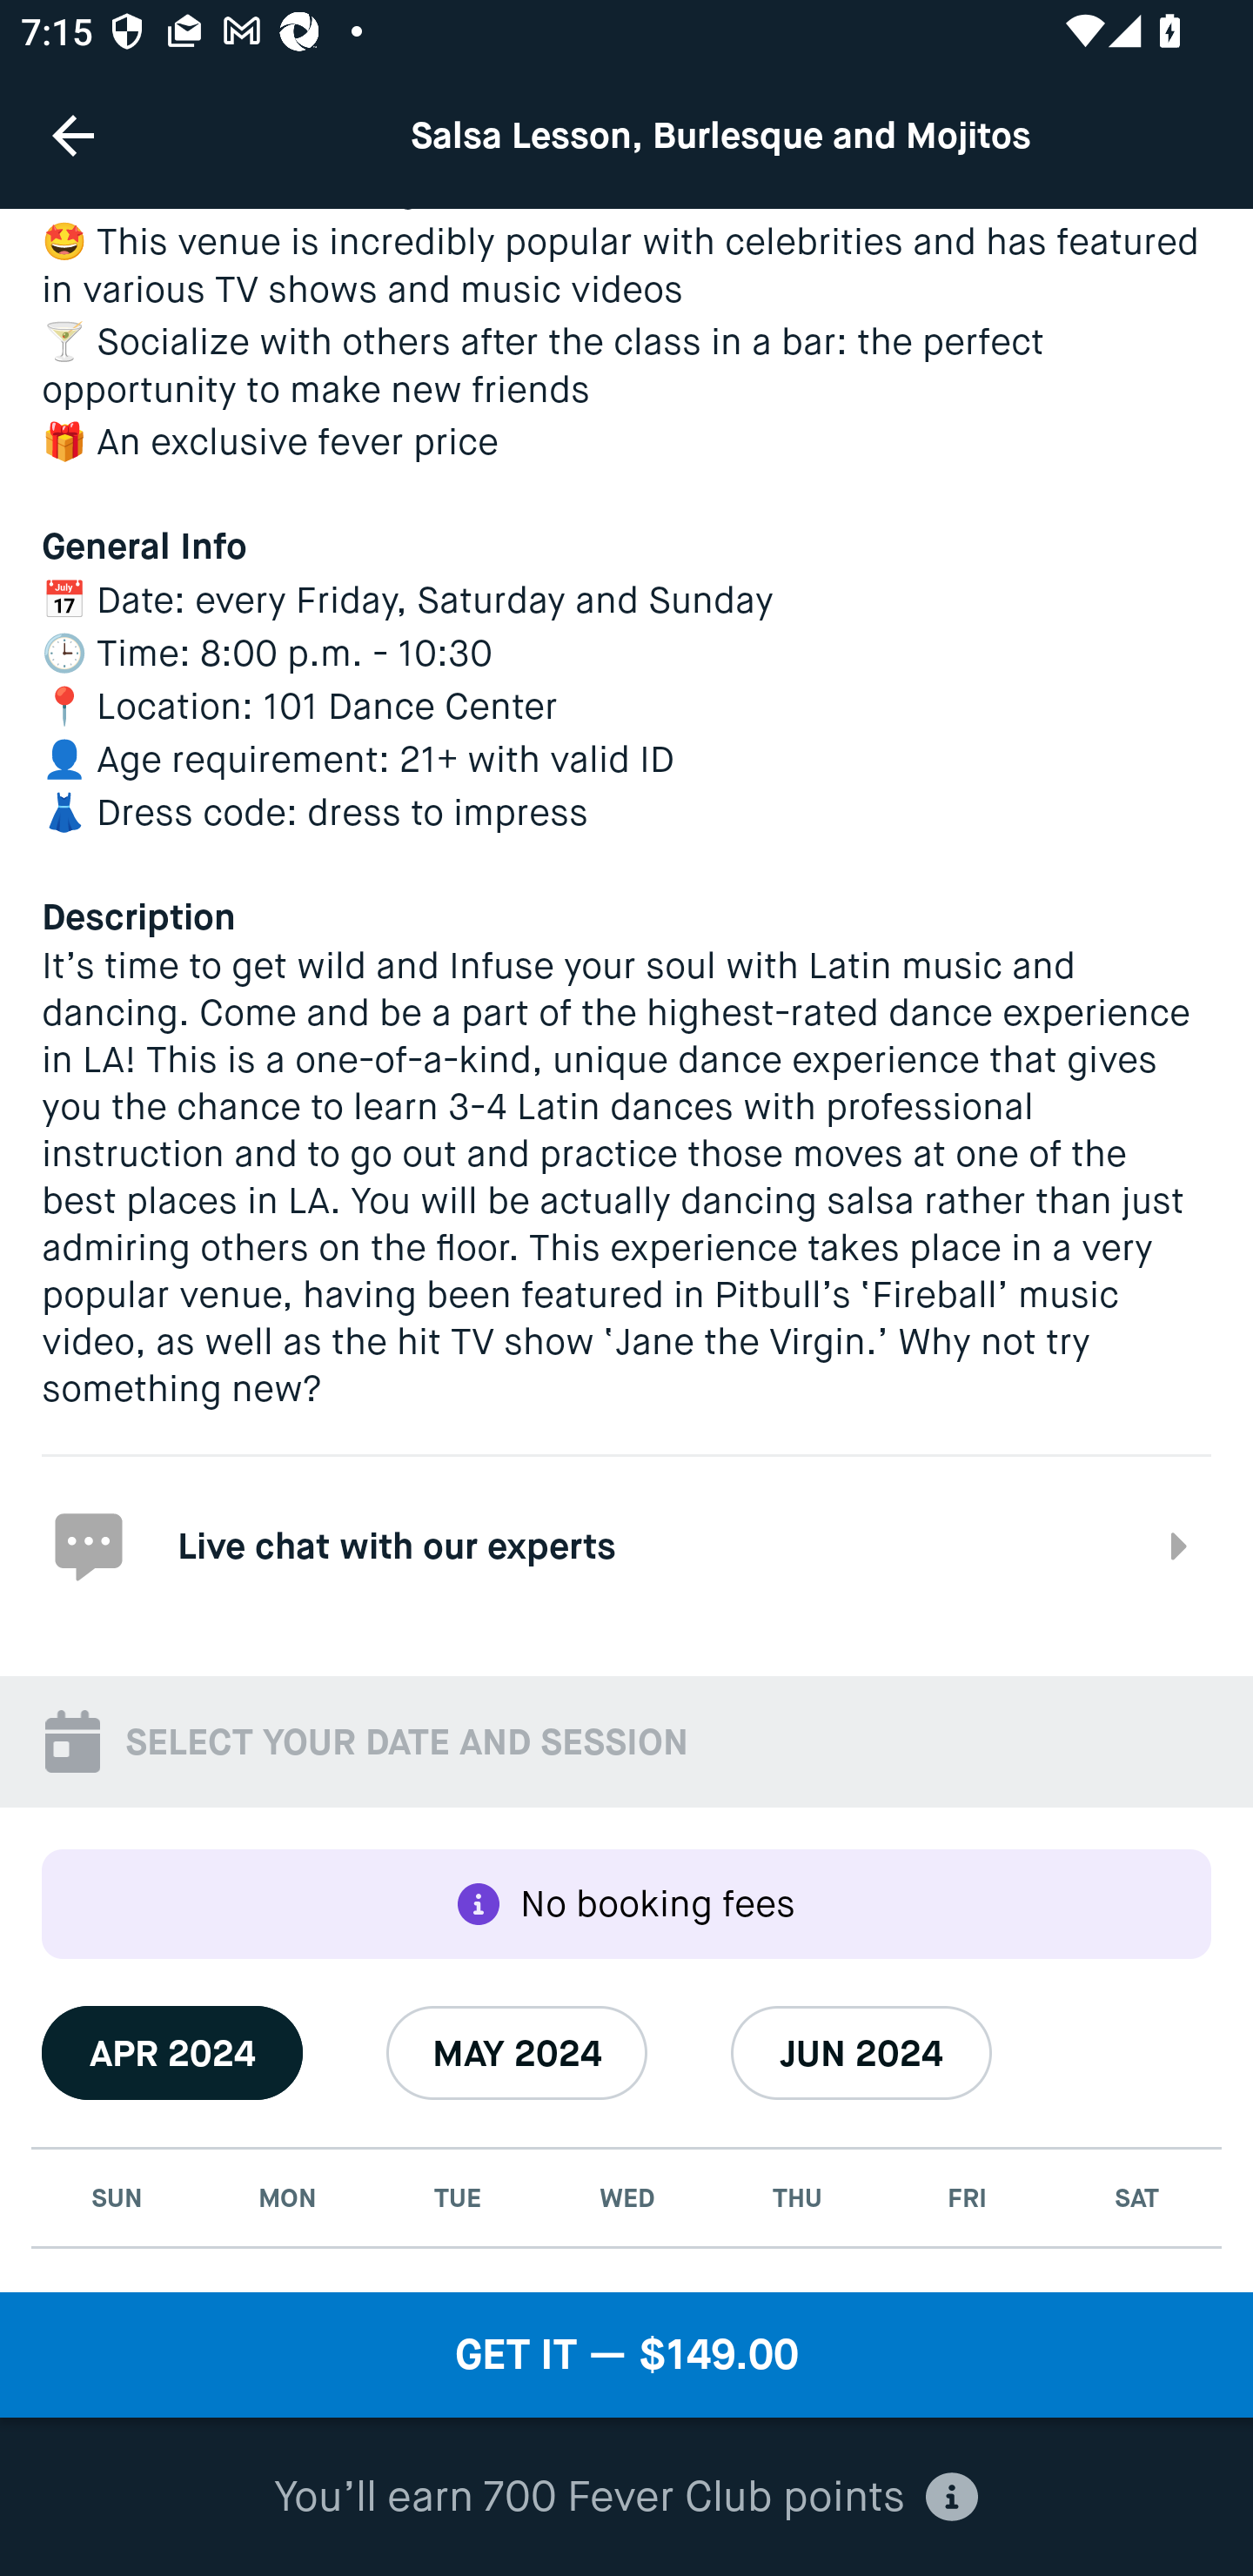  Describe the element at coordinates (626, 1544) in the screenshot. I see `Live chat with our experts` at that location.